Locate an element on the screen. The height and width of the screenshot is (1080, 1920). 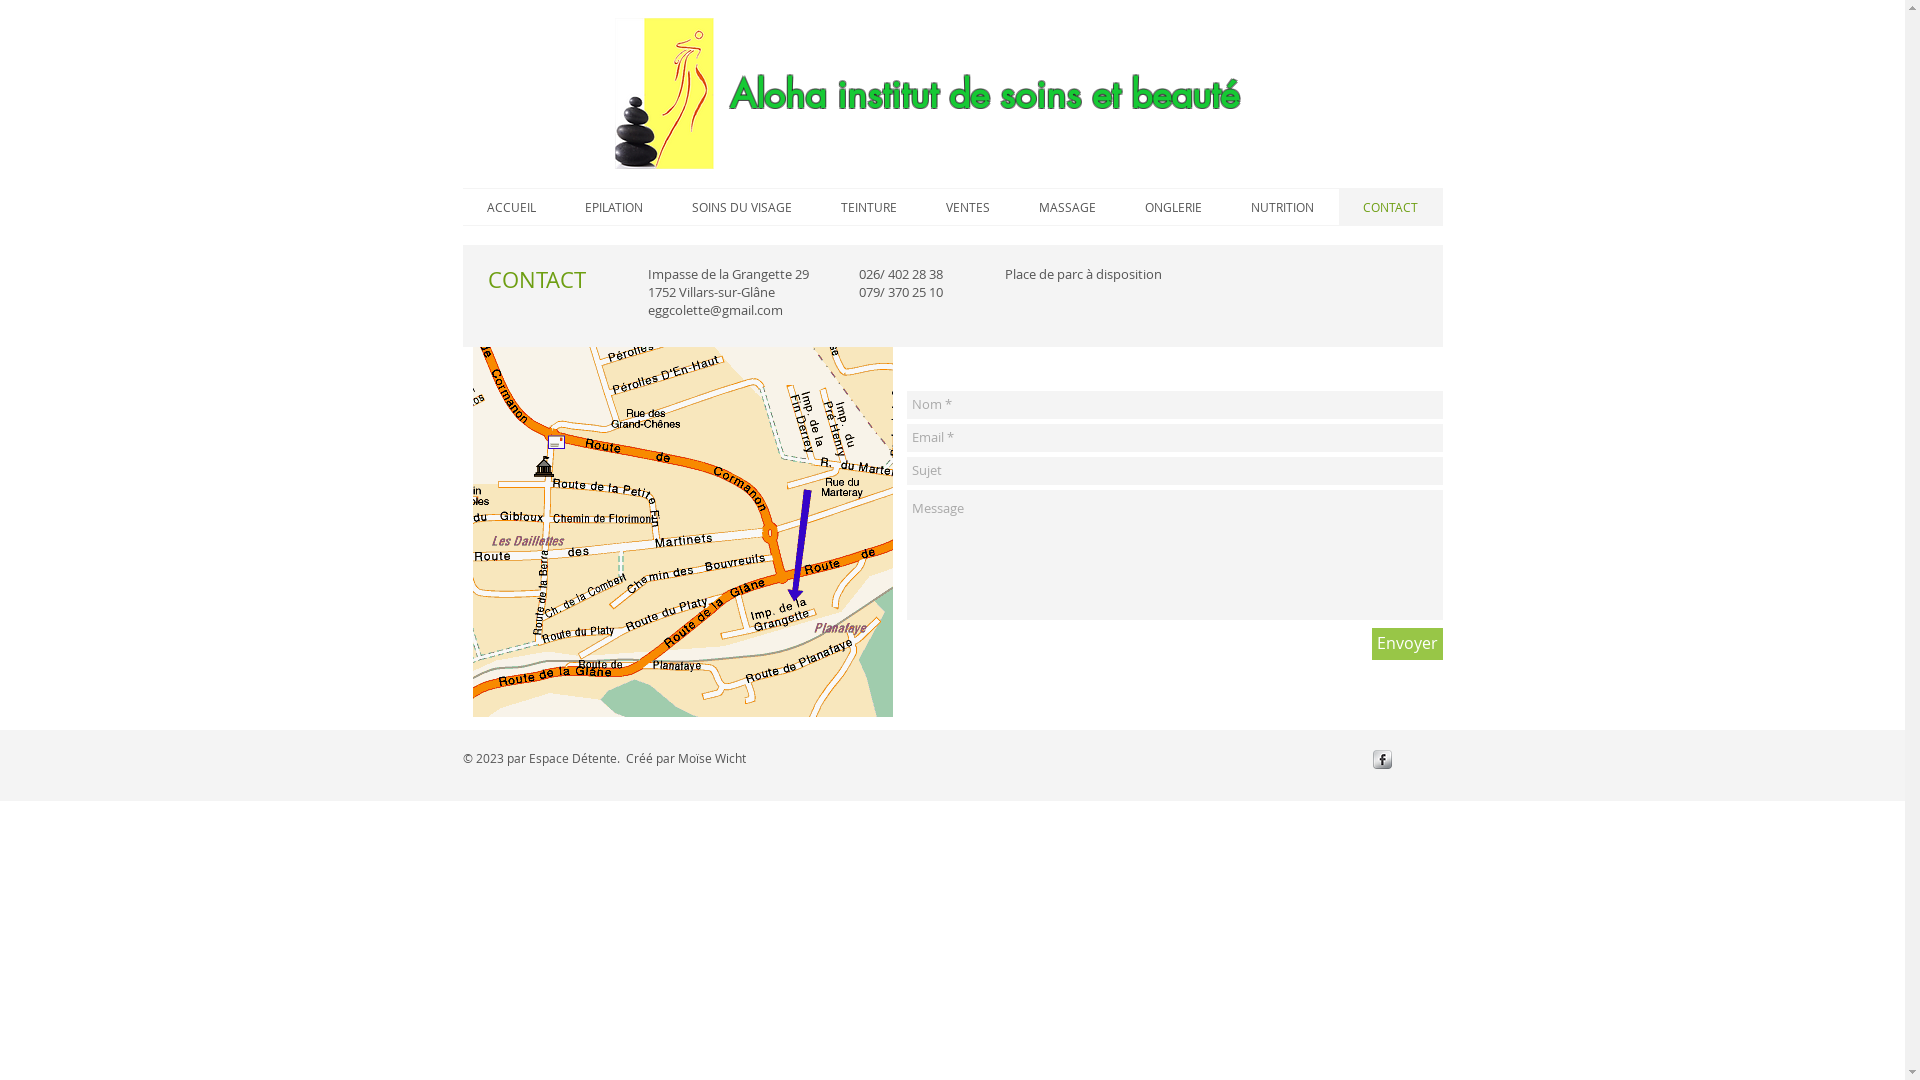
EPILATION is located at coordinates (614, 207).